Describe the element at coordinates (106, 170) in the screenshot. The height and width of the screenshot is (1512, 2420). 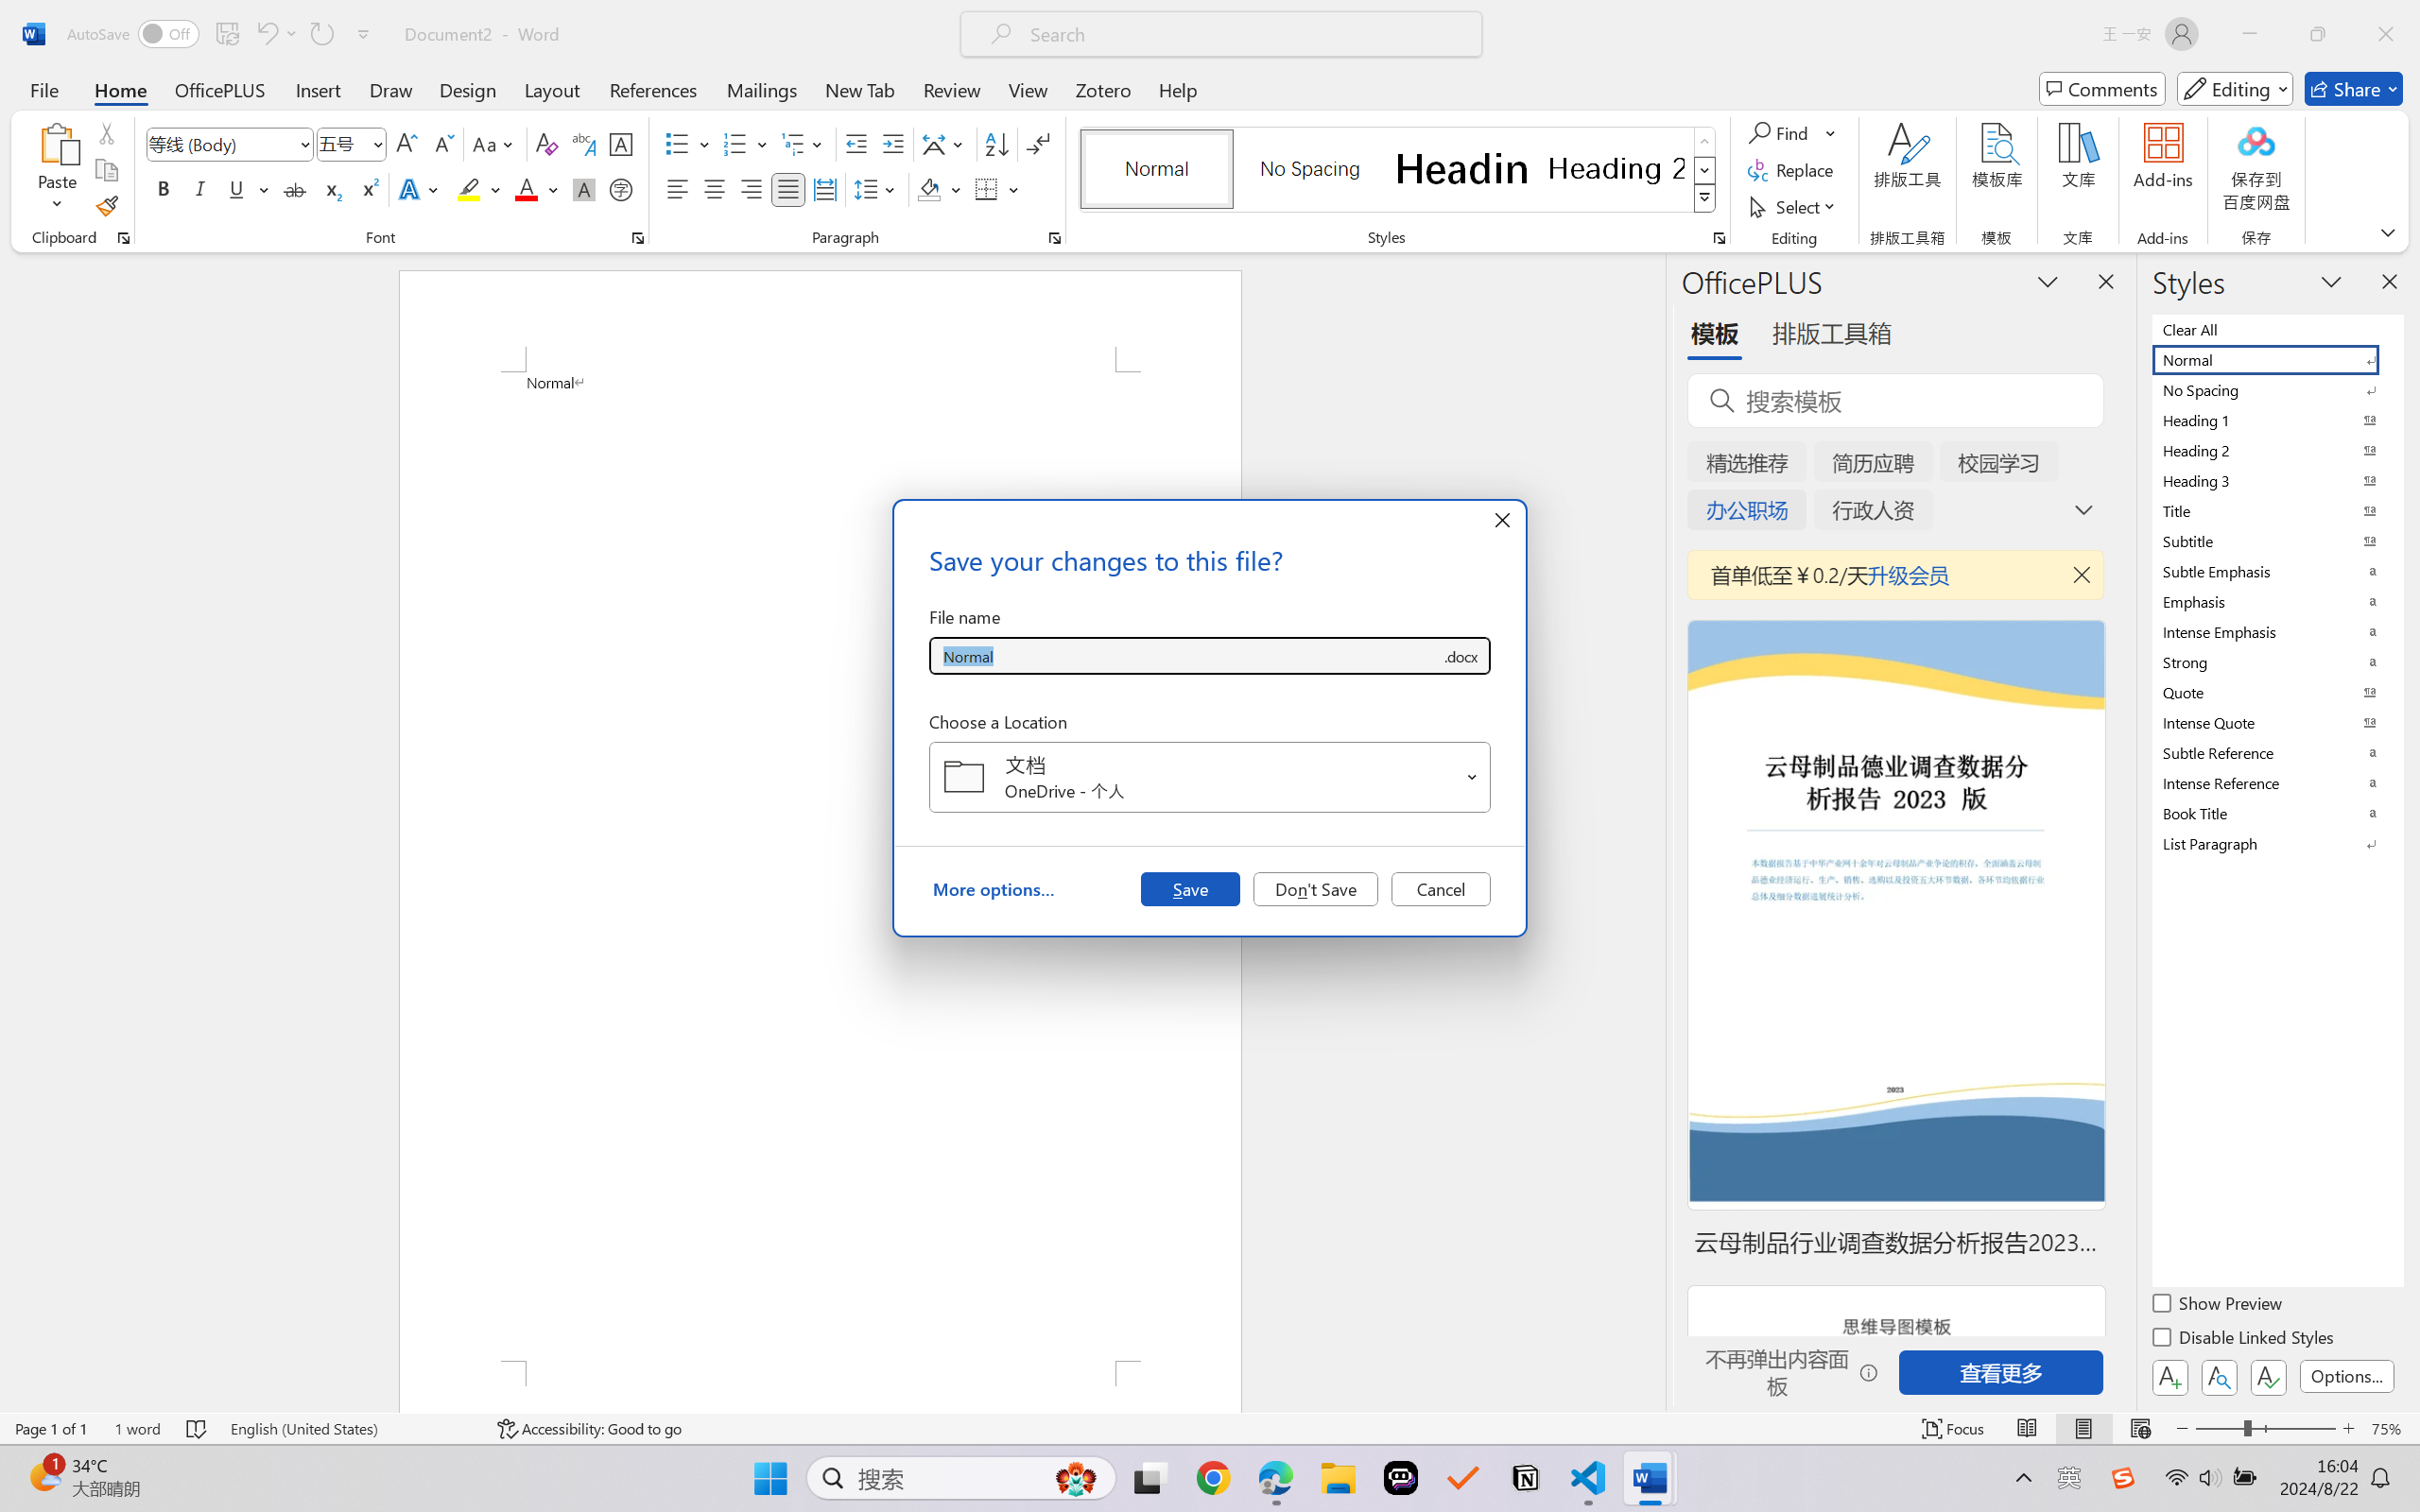
I see `Copy` at that location.